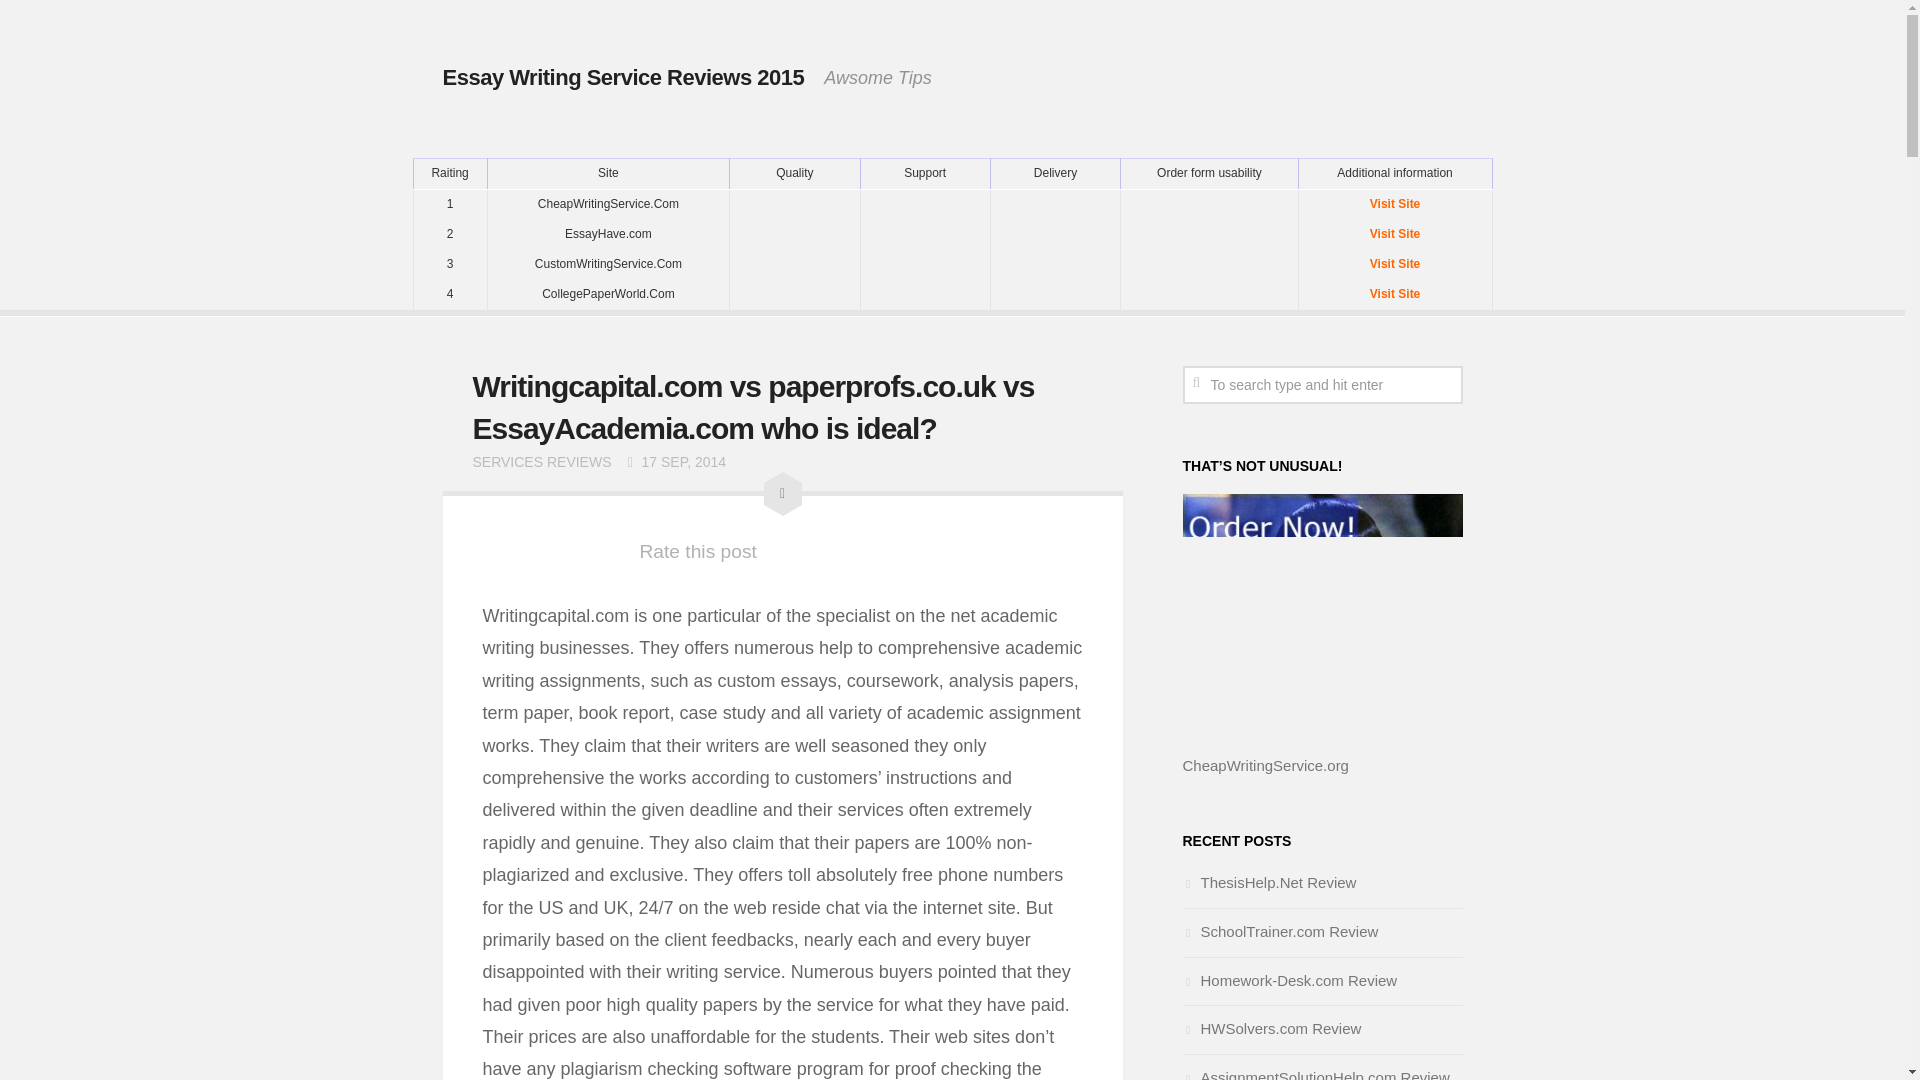 The width and height of the screenshot is (1920, 1080). What do you see at coordinates (1290, 980) in the screenshot?
I see `Homework-Desk.com Review` at bounding box center [1290, 980].